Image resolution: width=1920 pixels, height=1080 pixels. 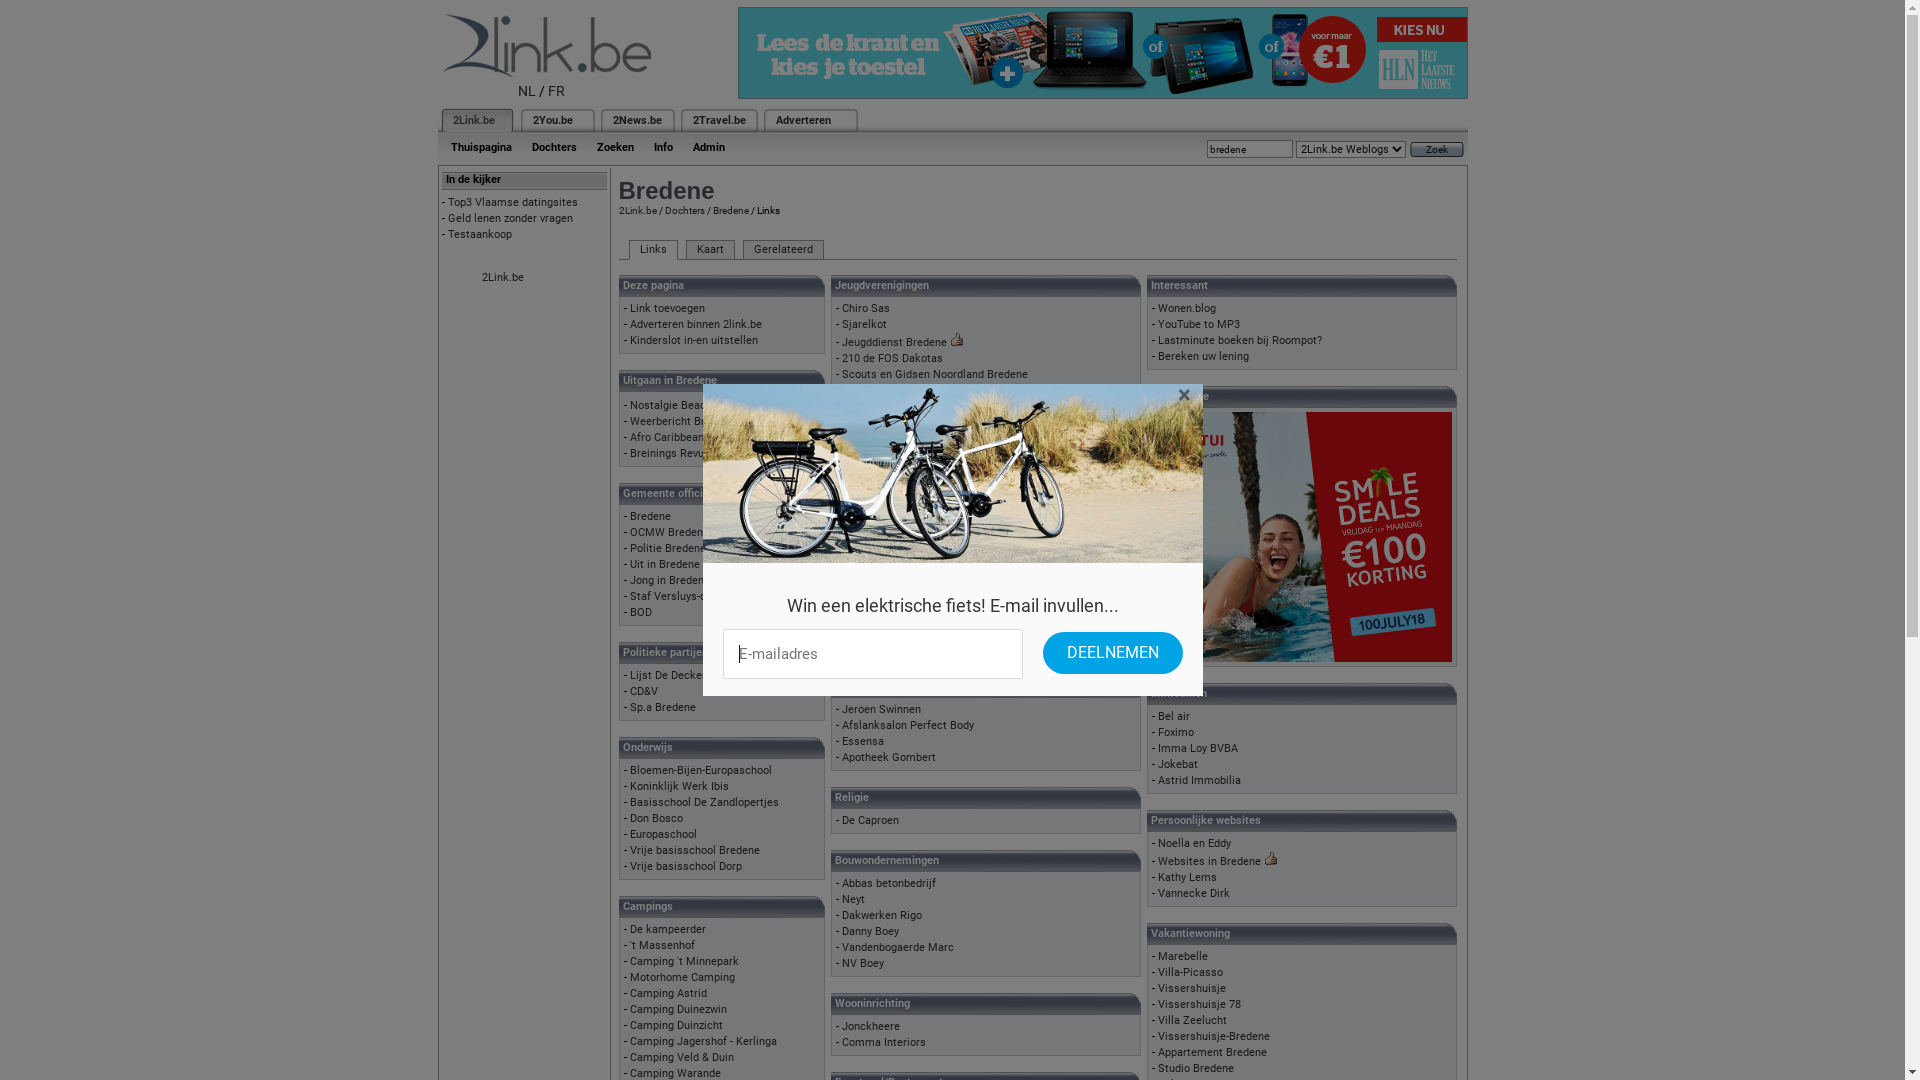 What do you see at coordinates (554, 148) in the screenshot?
I see `Dochters` at bounding box center [554, 148].